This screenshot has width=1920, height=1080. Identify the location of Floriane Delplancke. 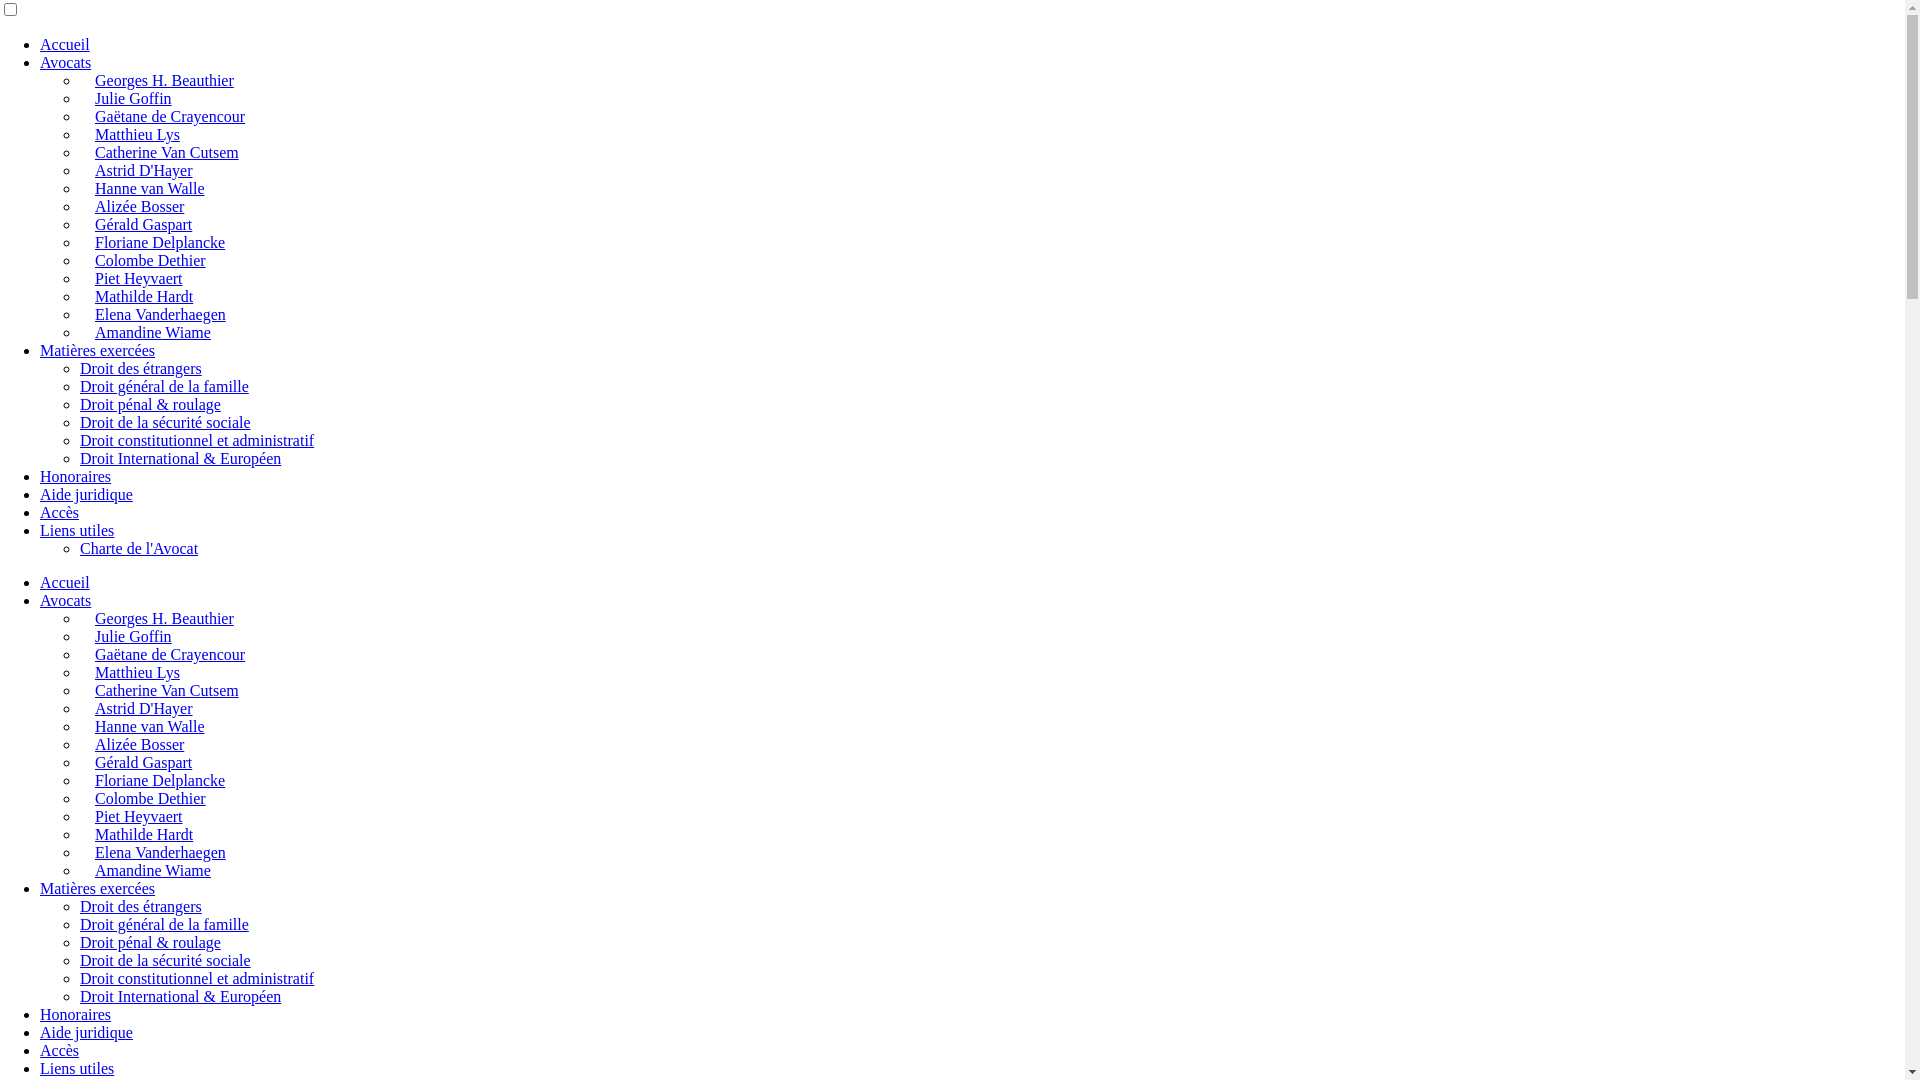
(160, 242).